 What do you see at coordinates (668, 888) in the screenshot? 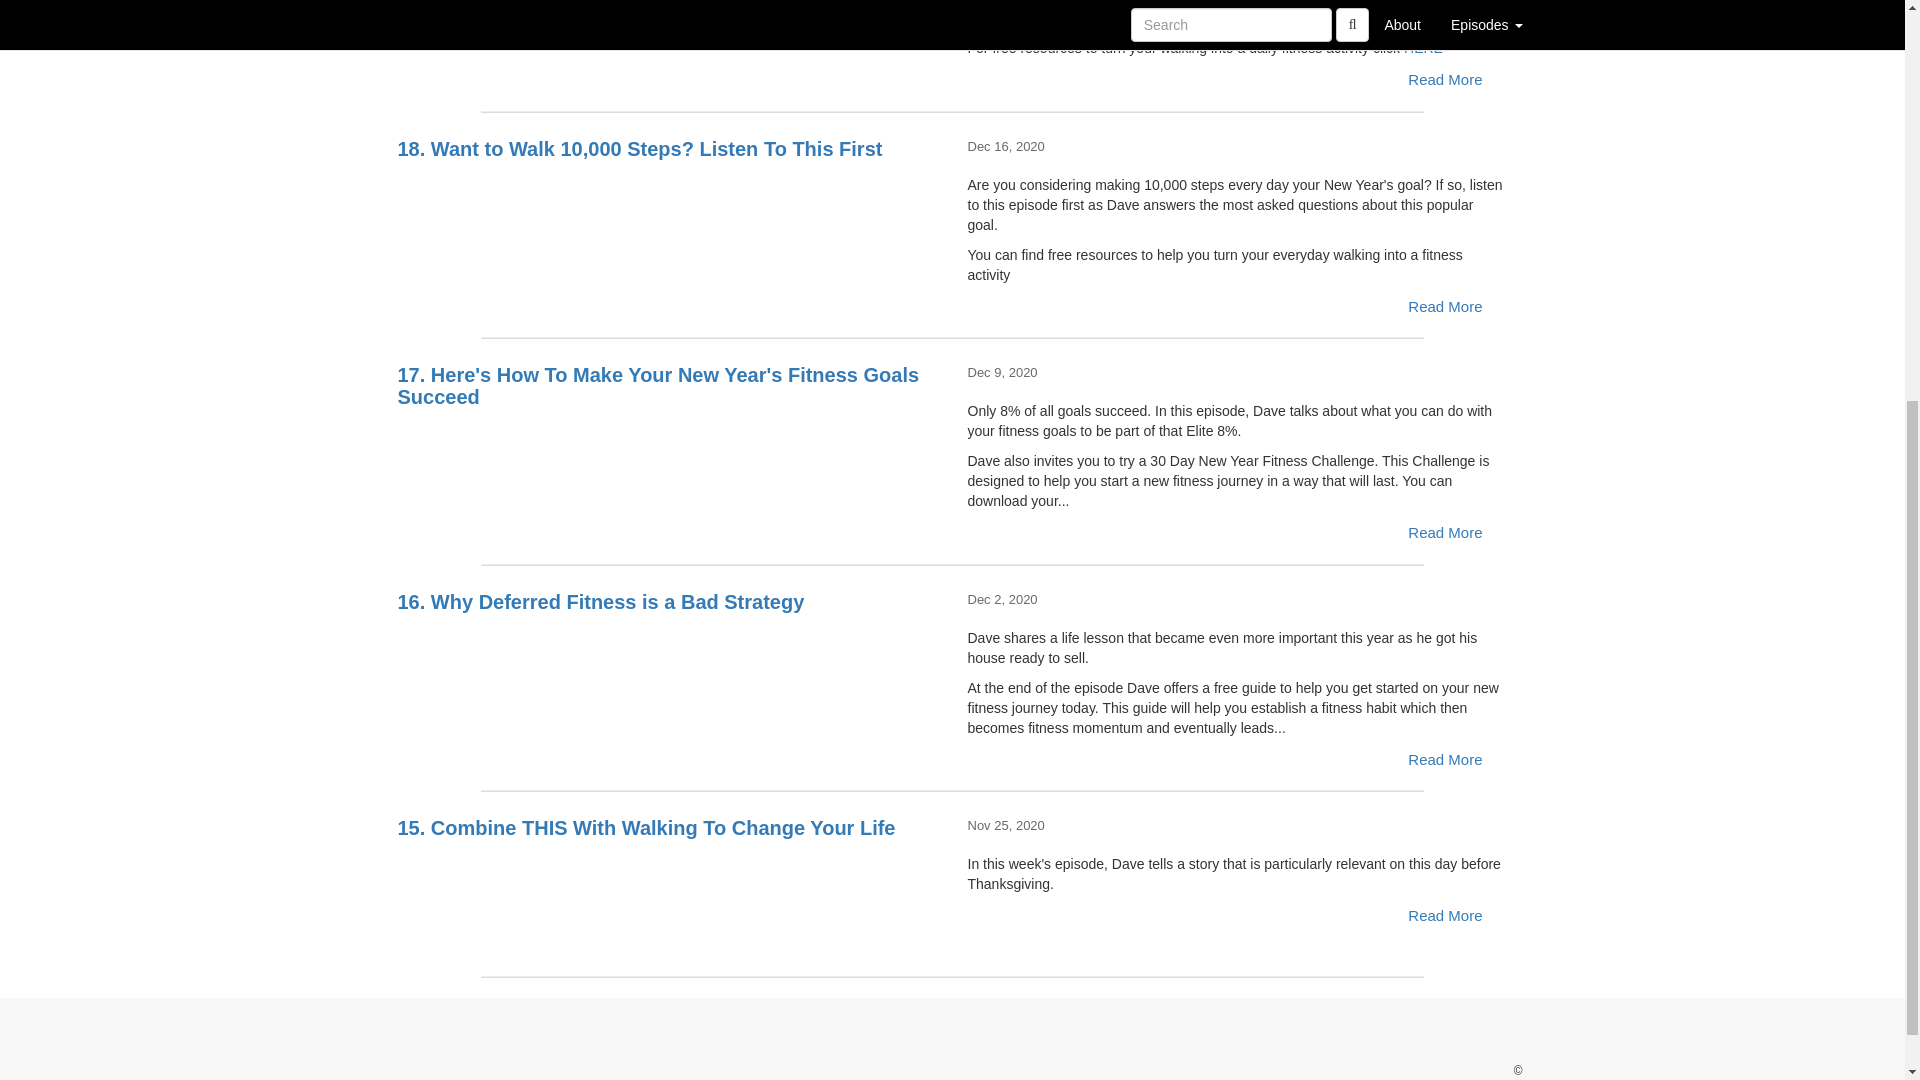
I see `15. Combine THIS With Walking To Change Your Life` at bounding box center [668, 888].